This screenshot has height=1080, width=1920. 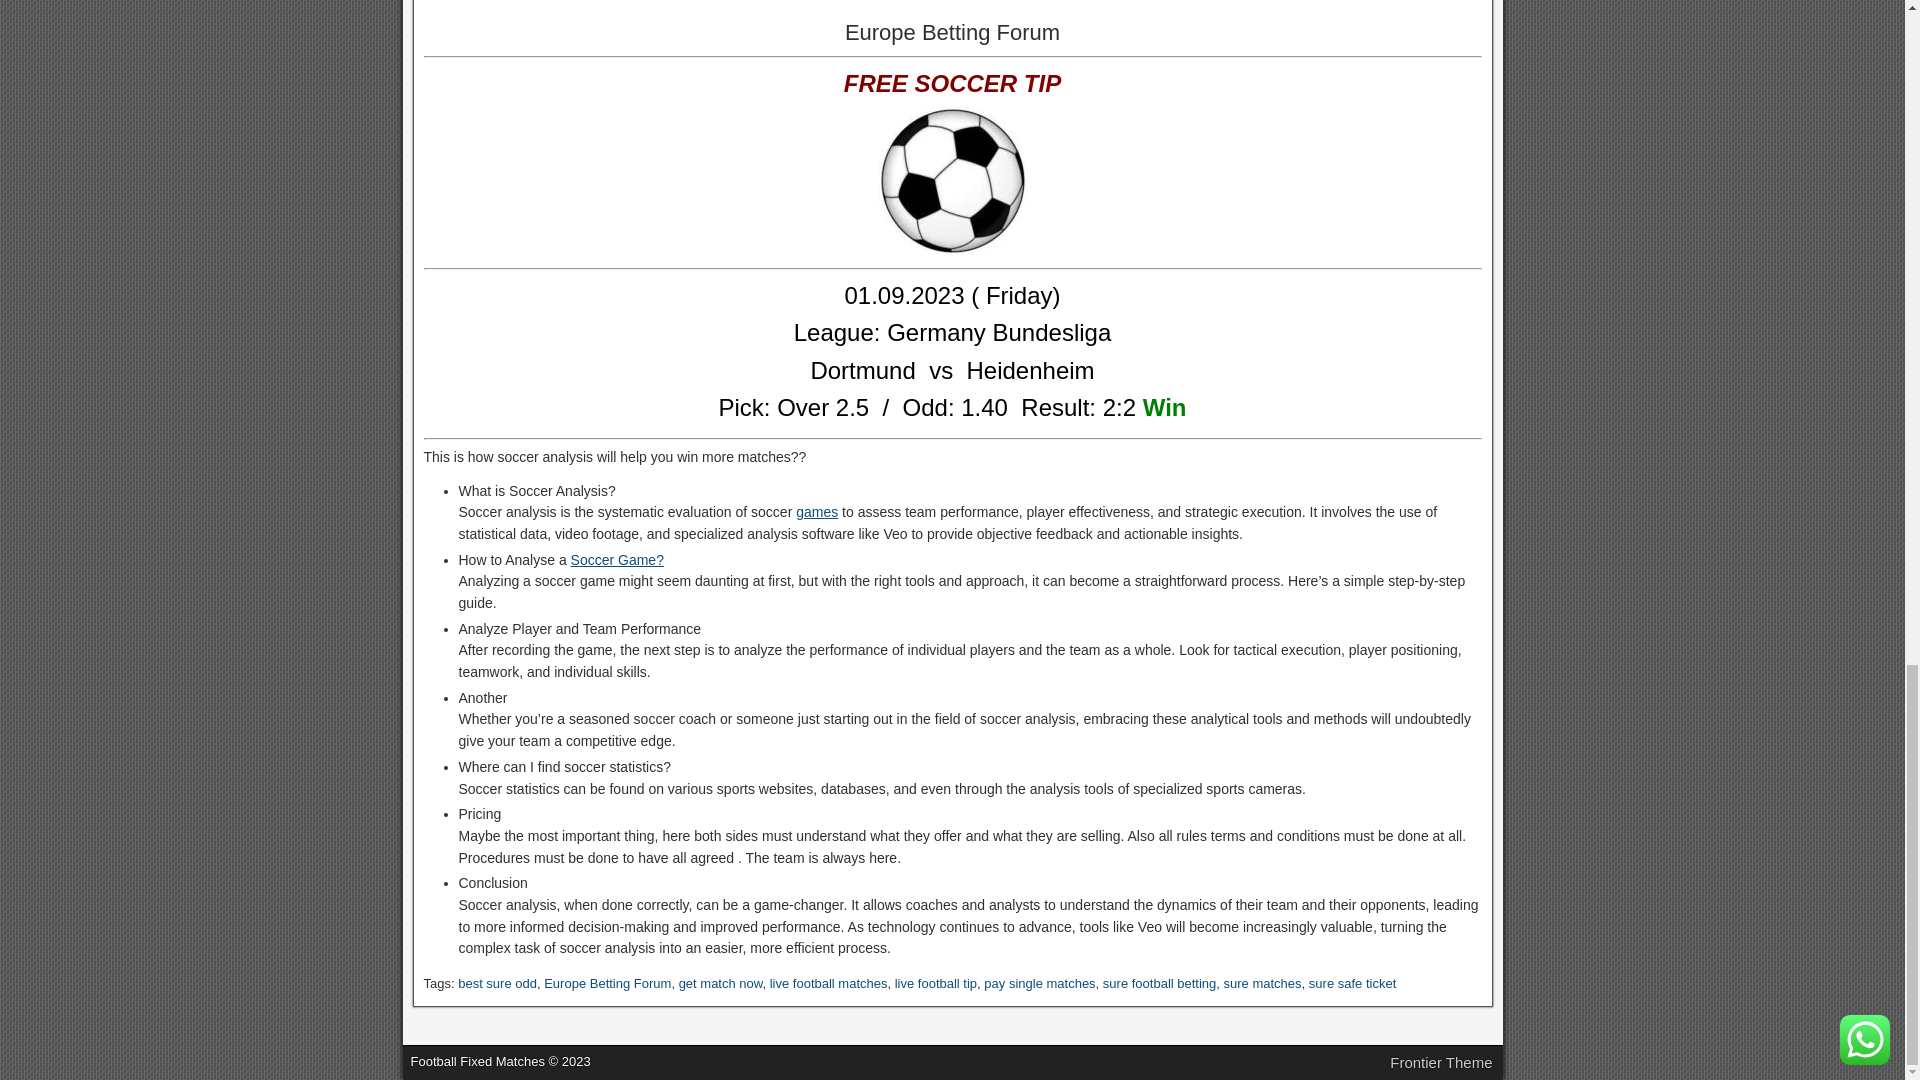 I want to click on live football tip, so click(x=936, y=984).